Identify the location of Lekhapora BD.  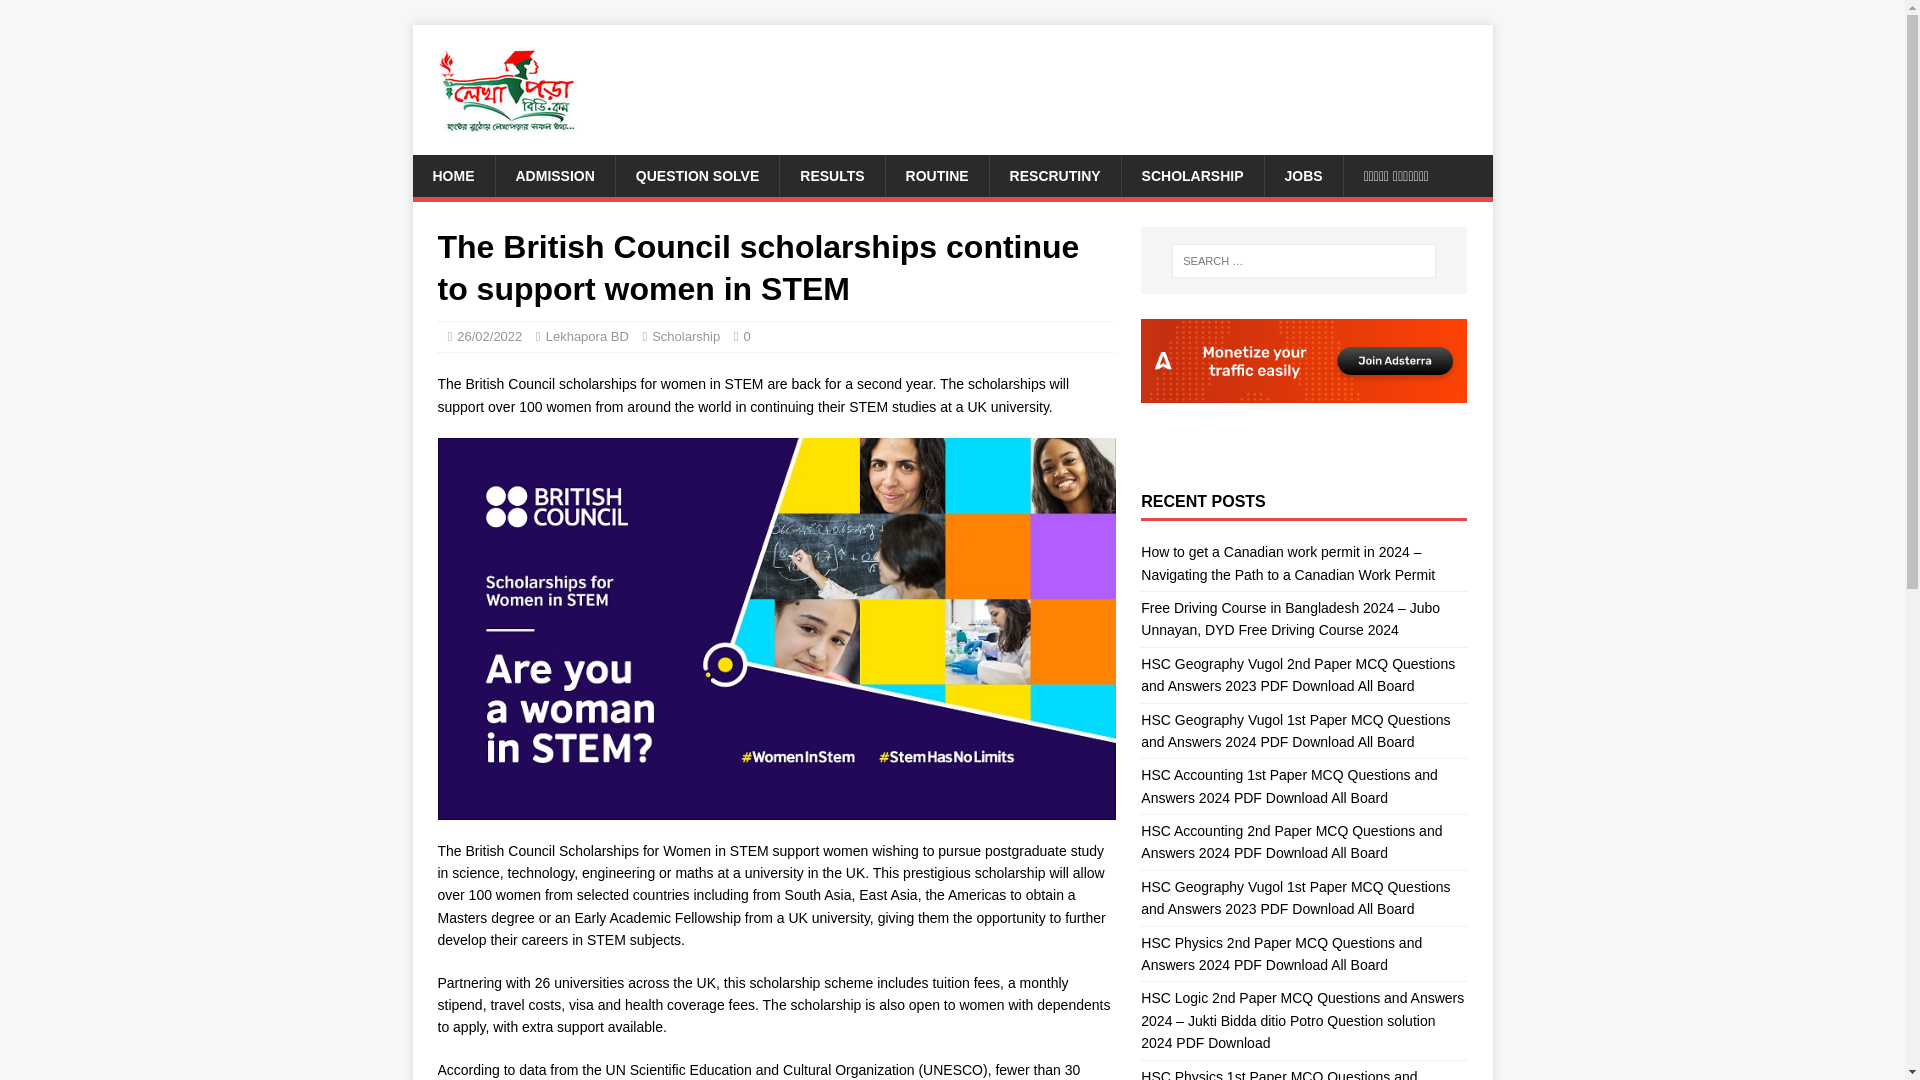
(587, 336).